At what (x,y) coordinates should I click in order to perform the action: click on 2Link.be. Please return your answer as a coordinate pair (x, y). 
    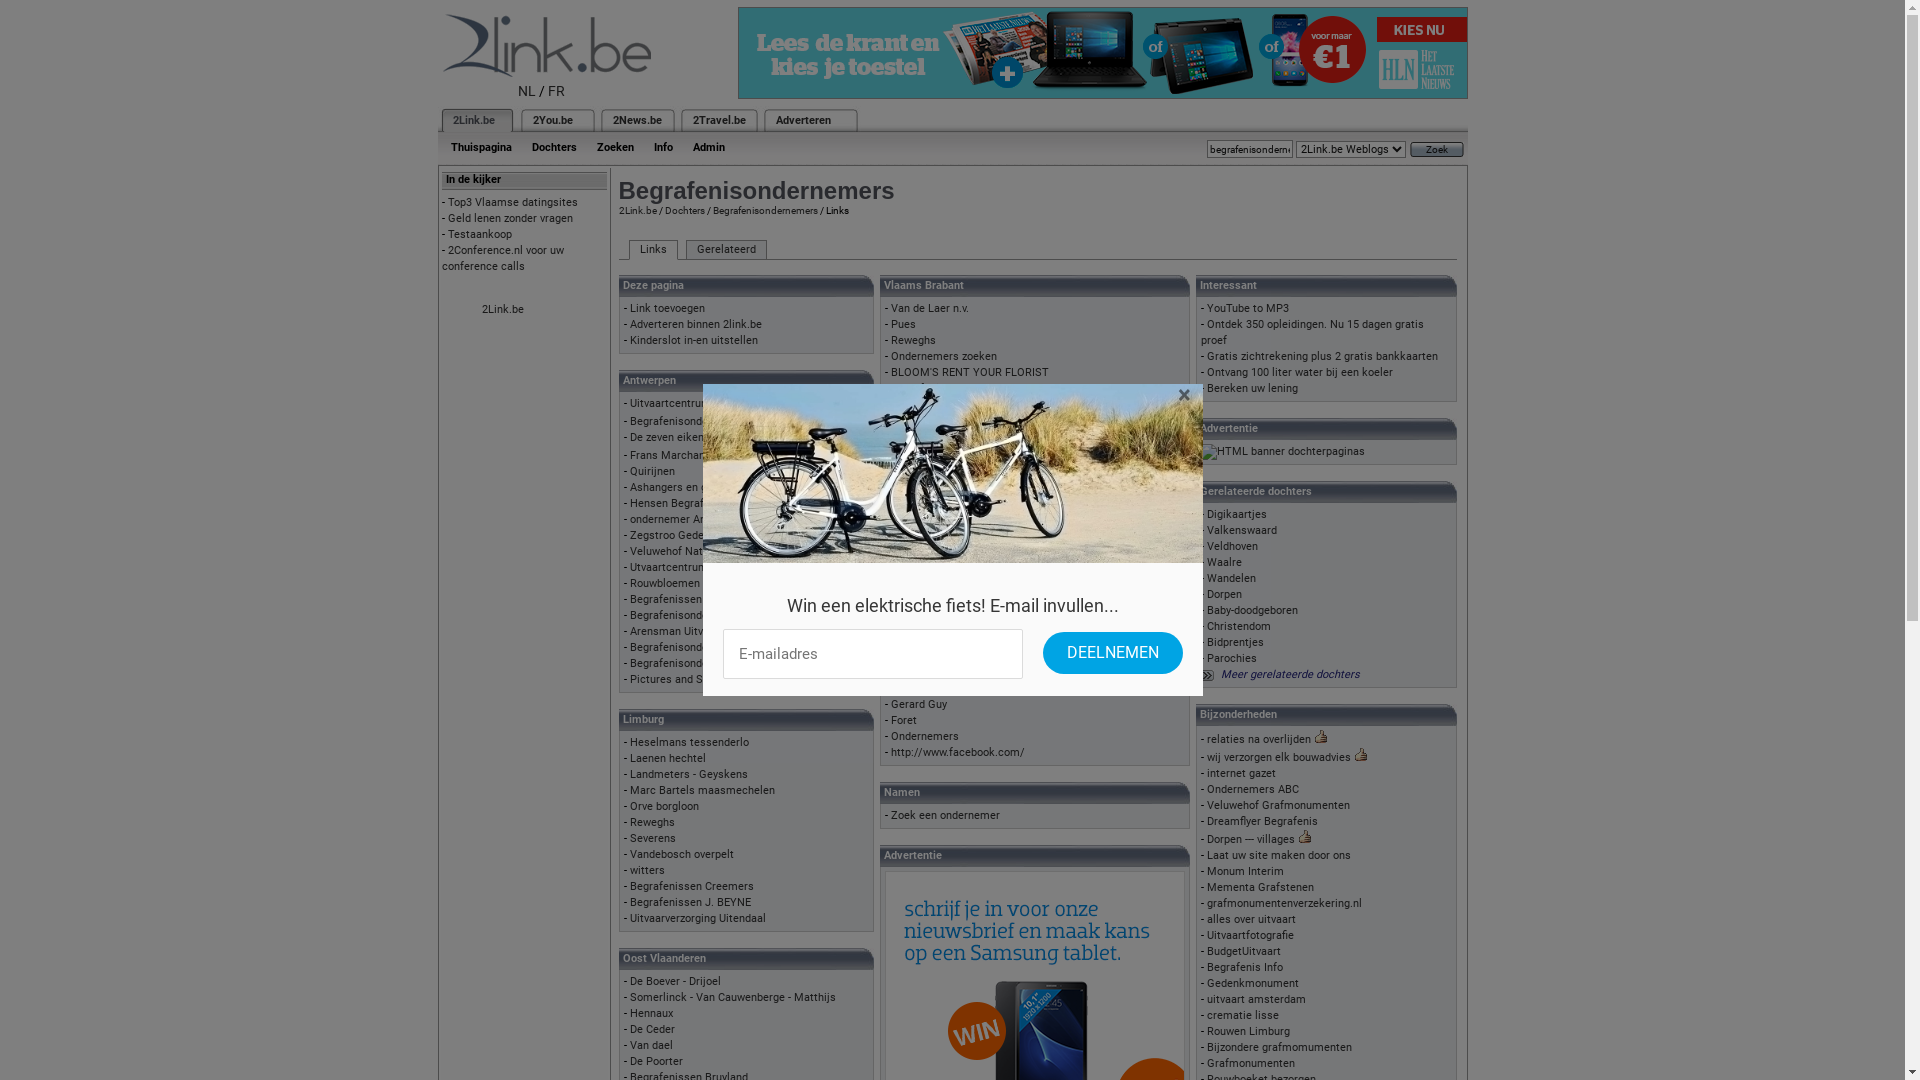
    Looking at the image, I should click on (637, 210).